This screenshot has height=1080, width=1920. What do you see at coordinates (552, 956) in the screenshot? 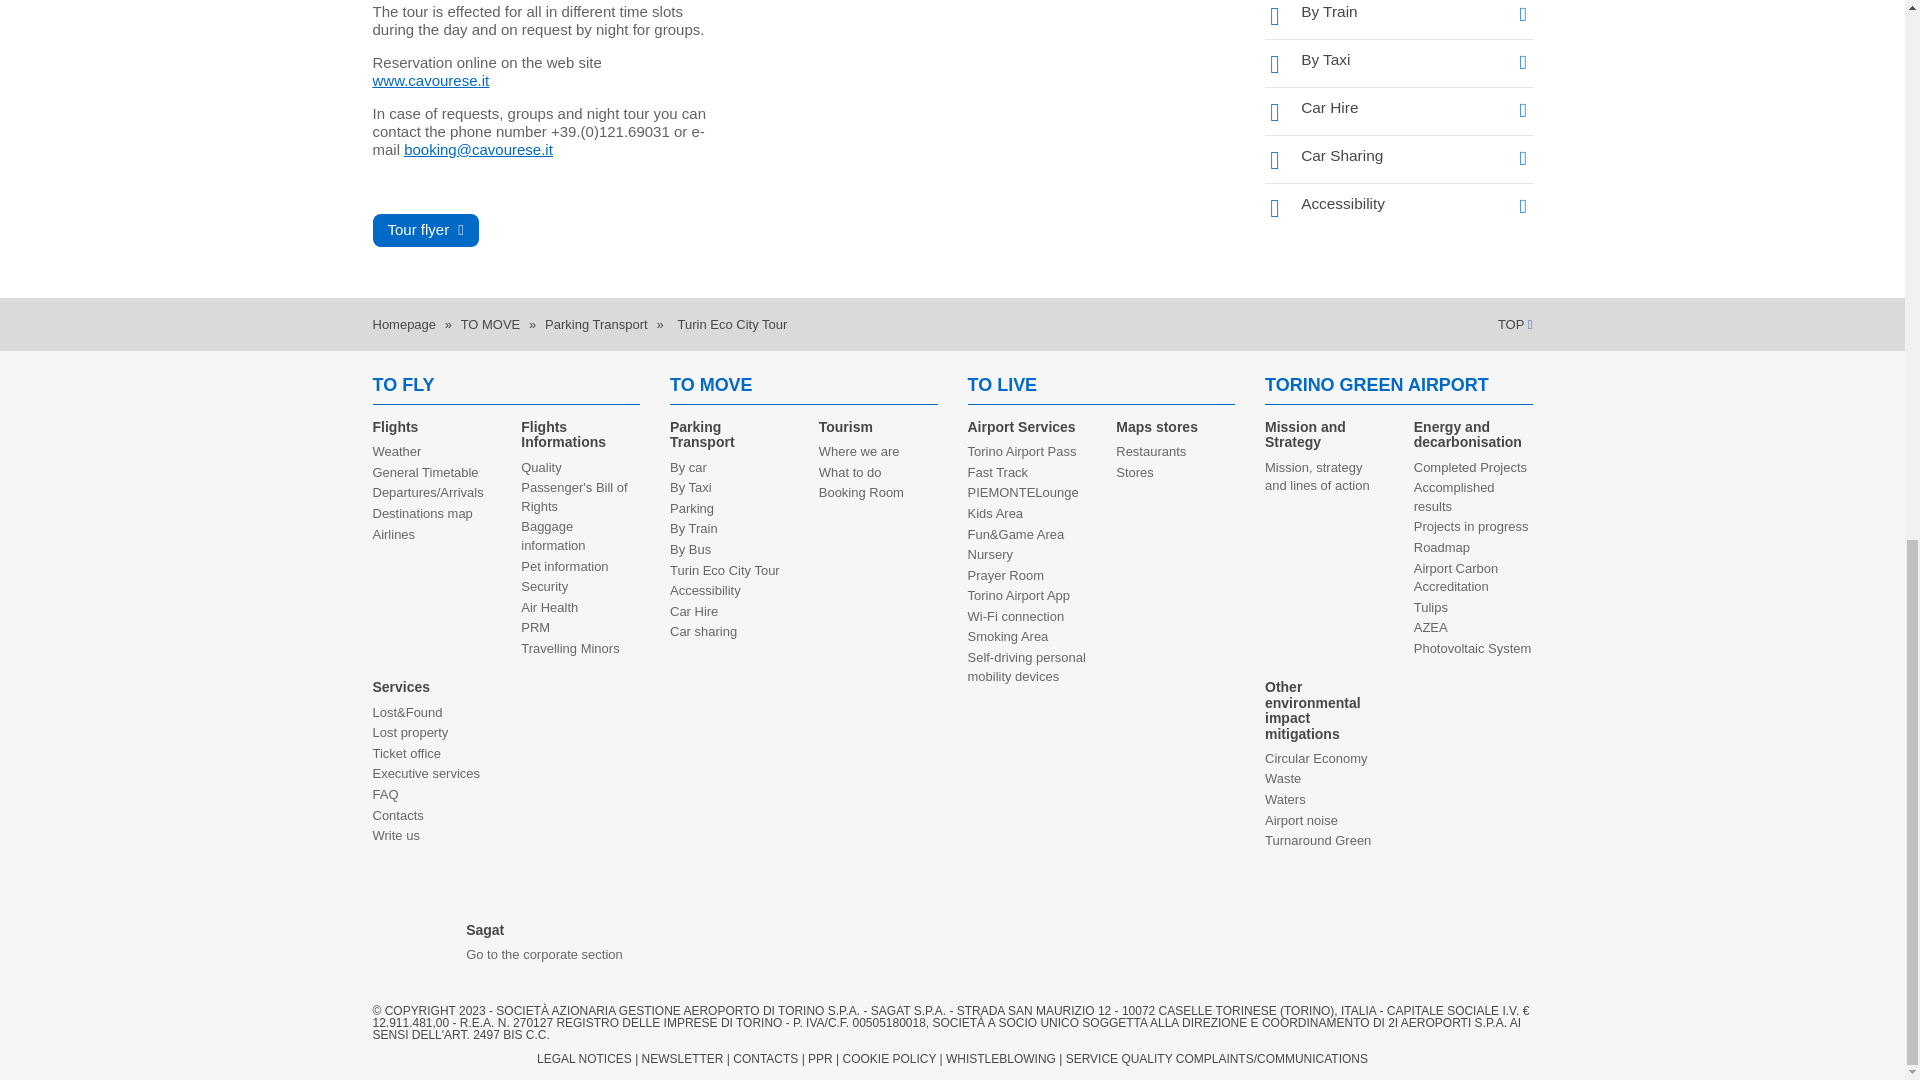
I see `SAGAT` at bounding box center [552, 956].